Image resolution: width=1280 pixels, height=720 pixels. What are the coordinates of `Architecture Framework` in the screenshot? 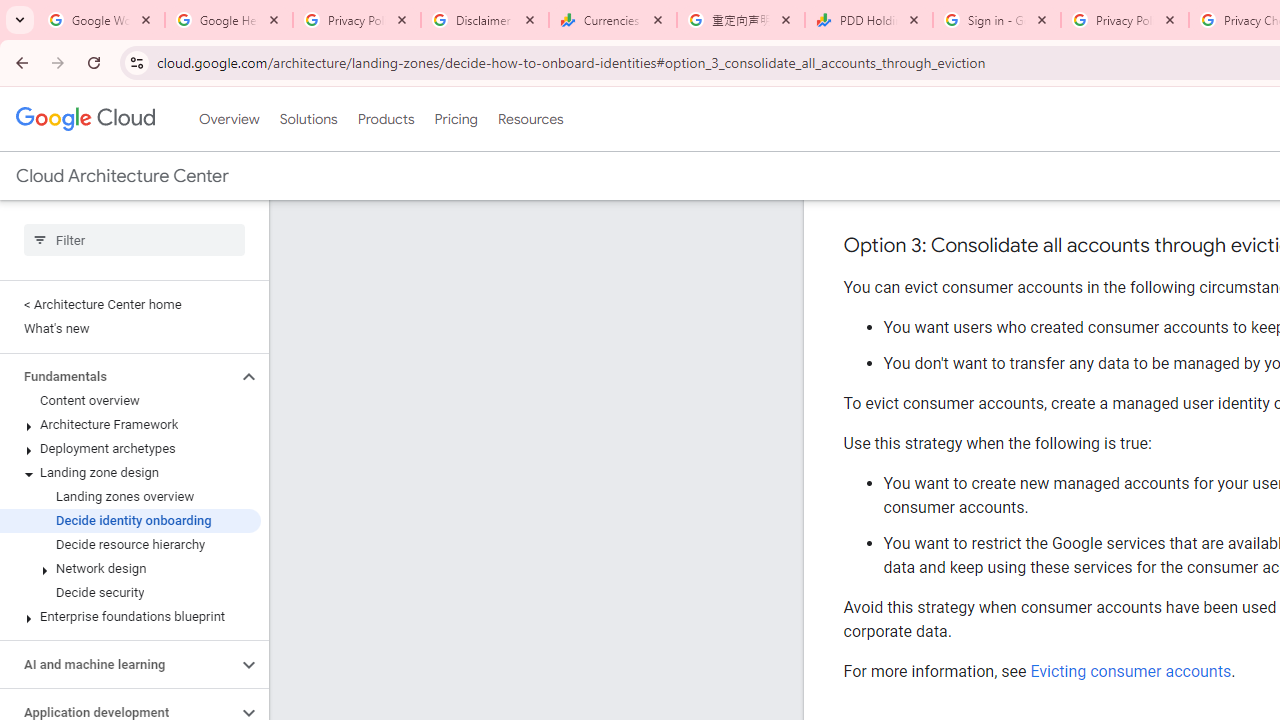 It's located at (130, 425).